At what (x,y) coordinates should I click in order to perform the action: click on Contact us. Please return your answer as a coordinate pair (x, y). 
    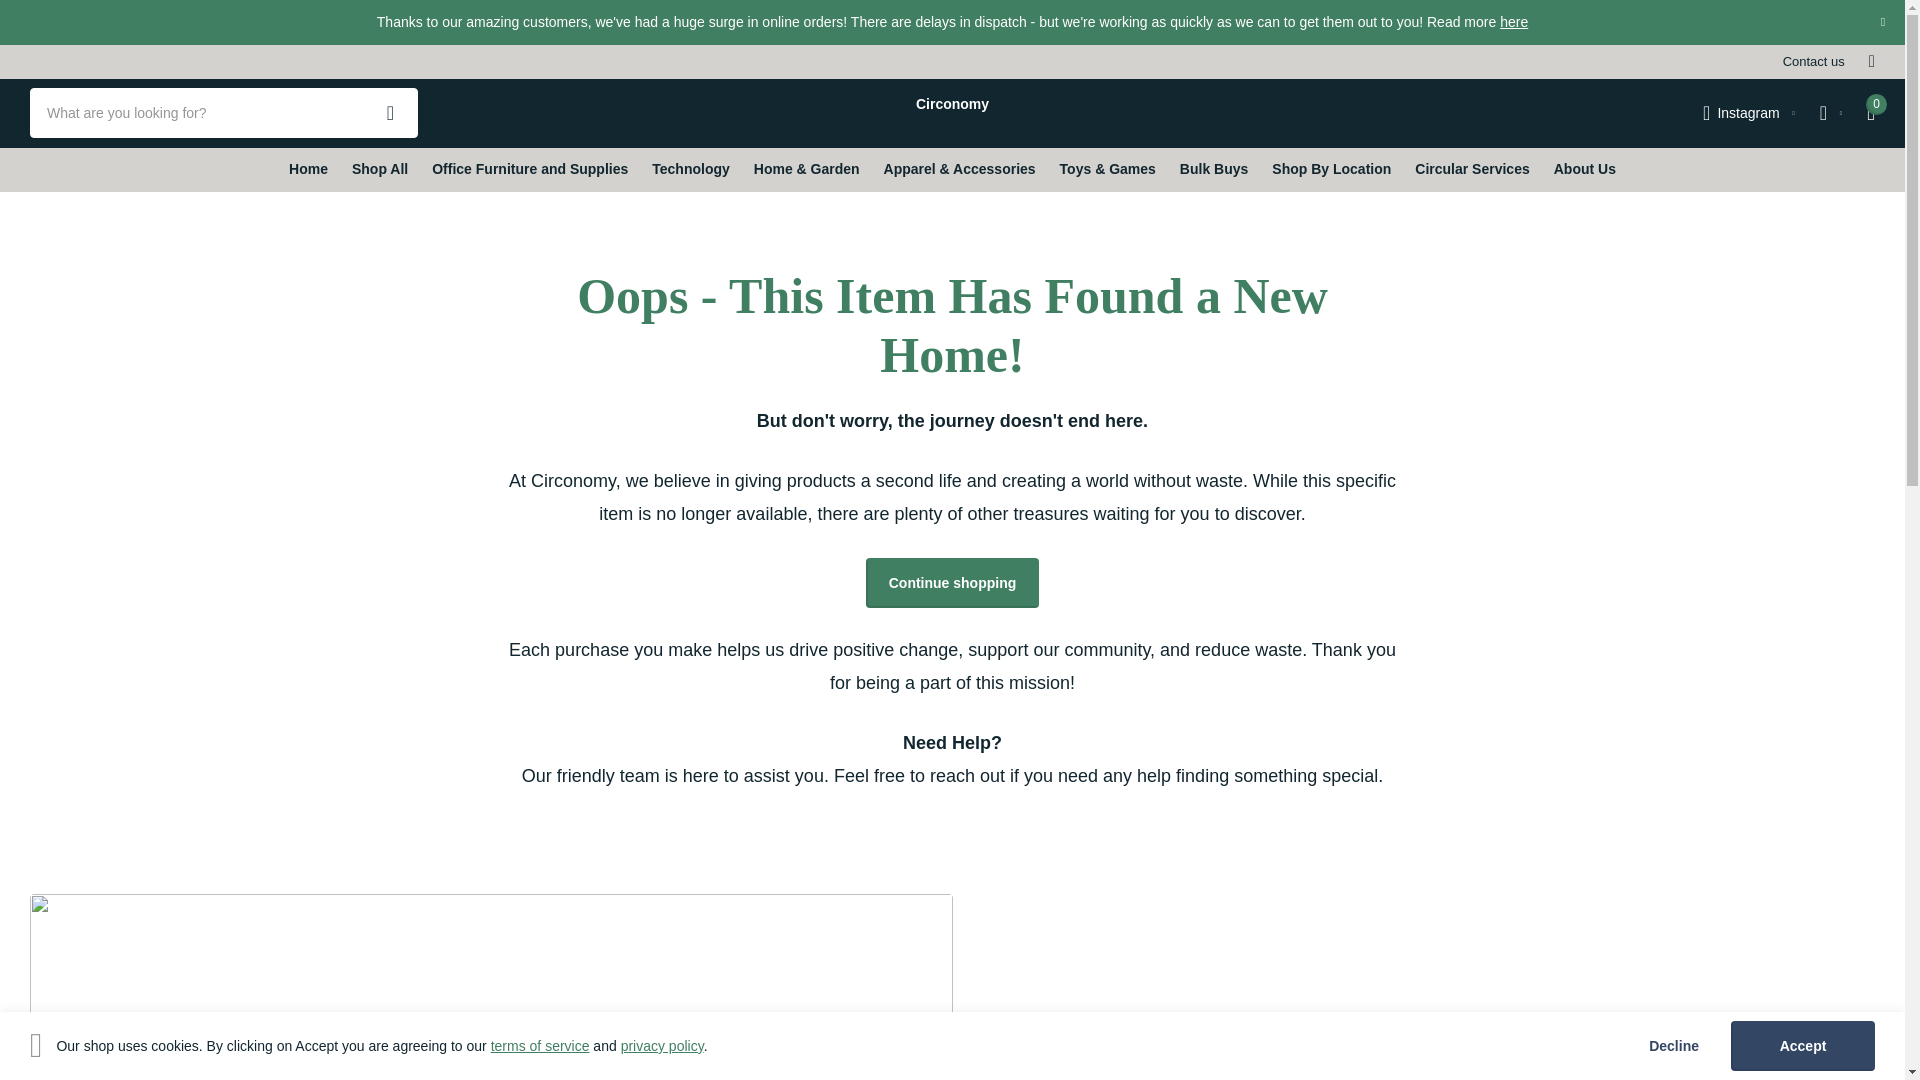
    Looking at the image, I should click on (1814, 61).